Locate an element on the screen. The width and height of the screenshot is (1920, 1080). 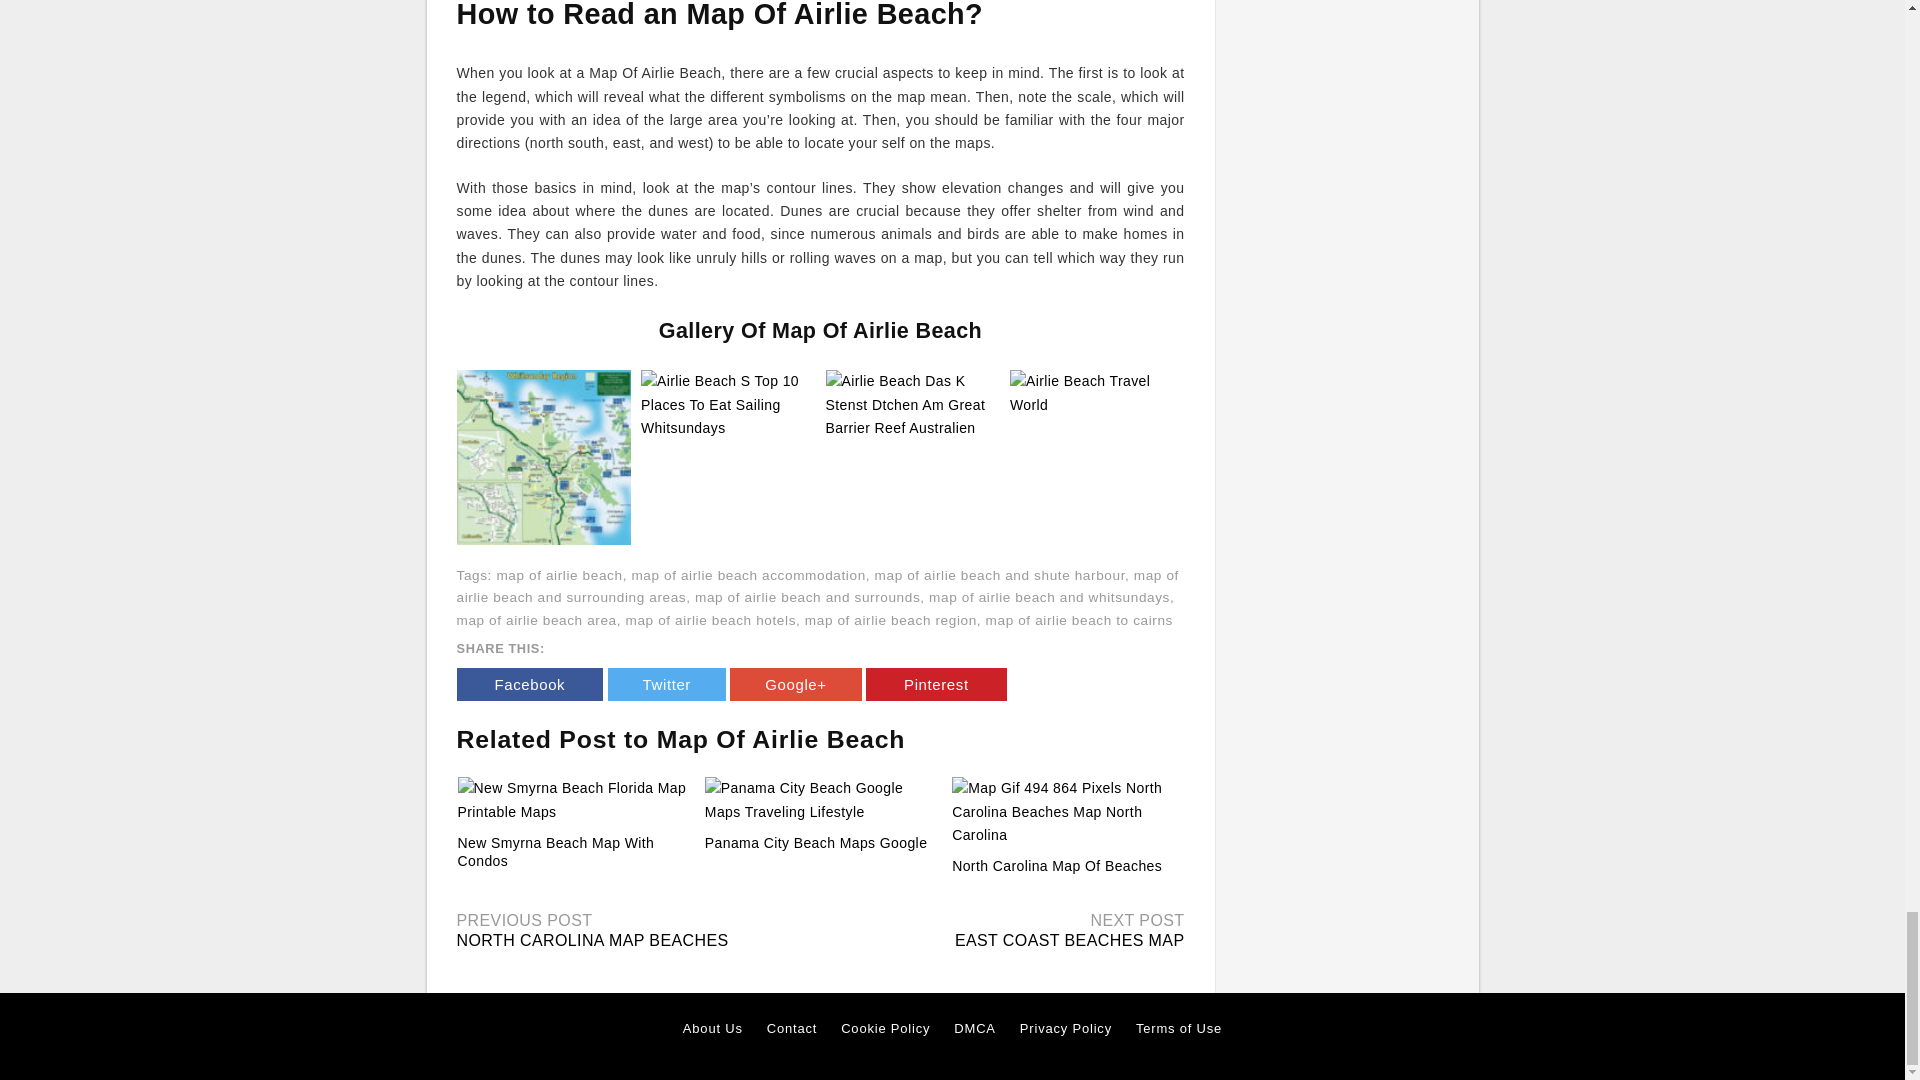
Airlie Beach S Top 10 Places To Eat Sailing Whitsundays is located at coordinates (728, 404).